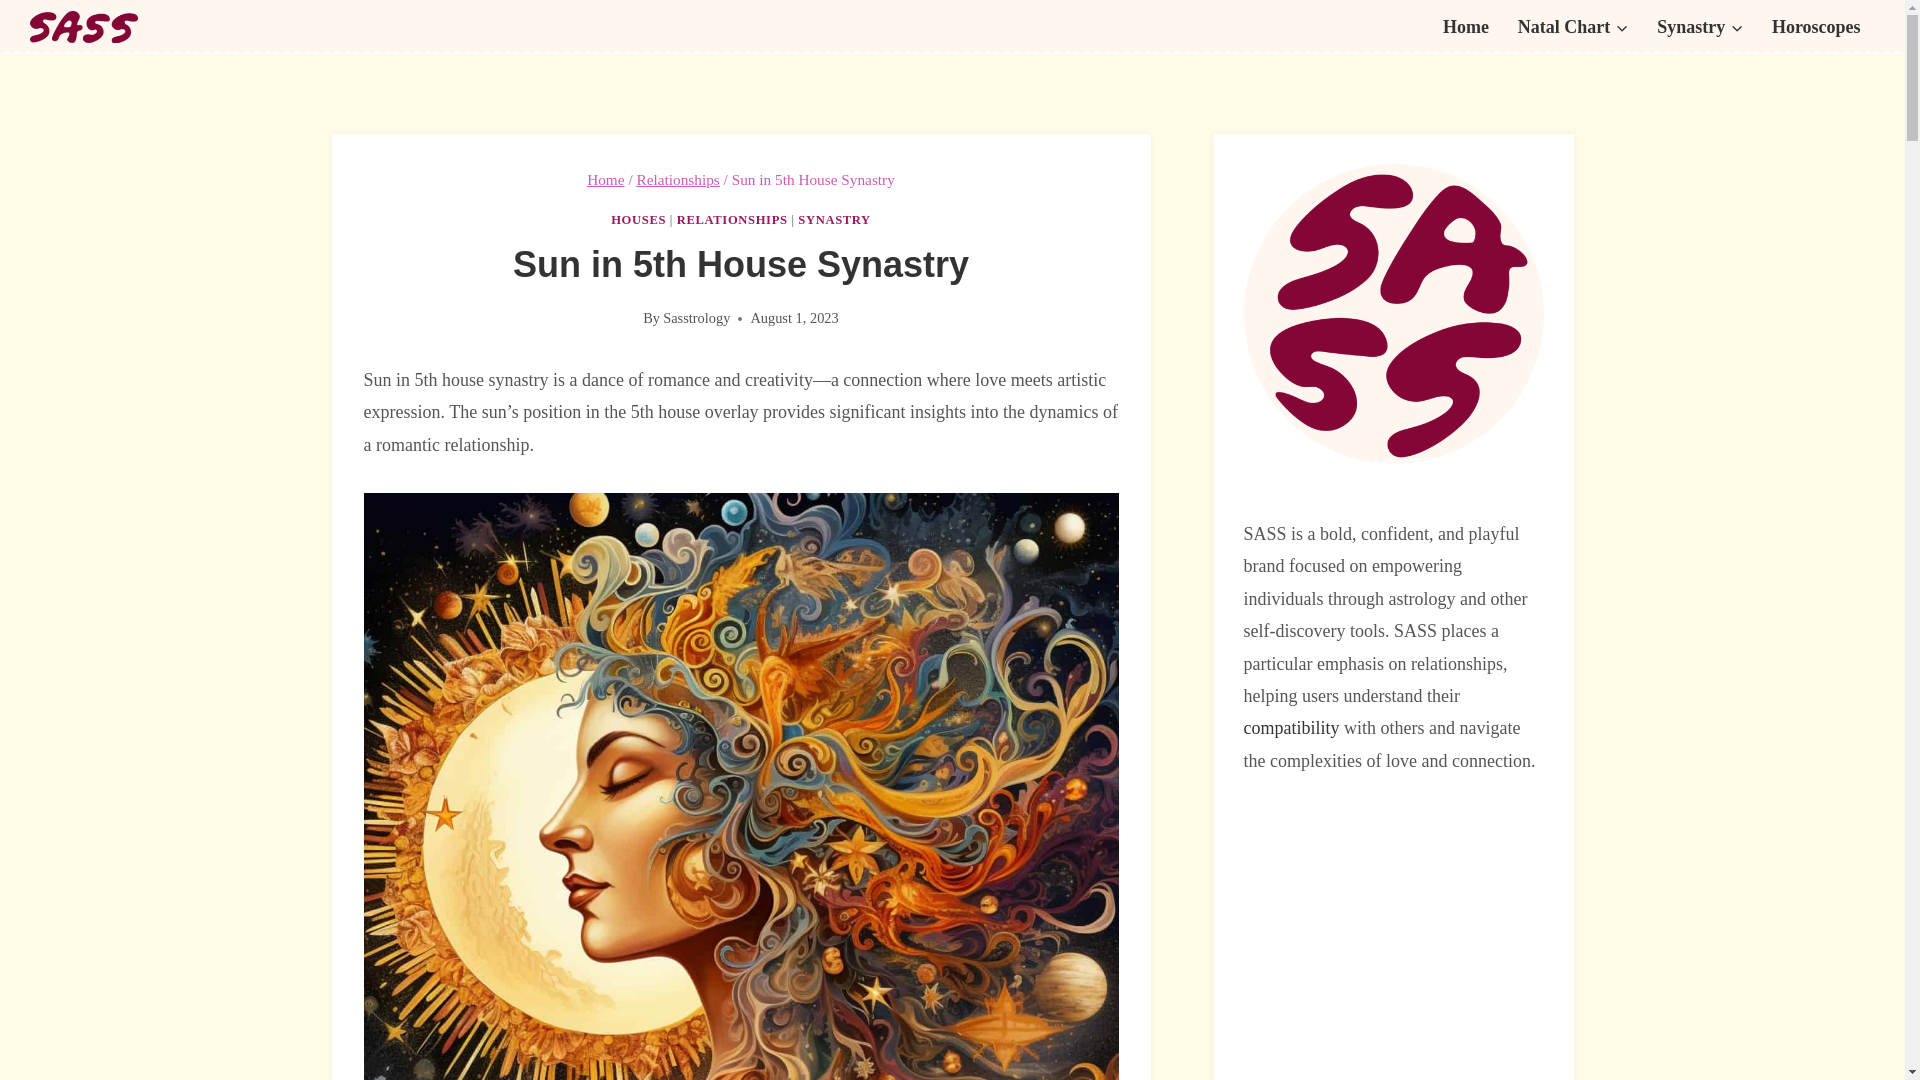  I want to click on RELATIONSHIPS, so click(732, 219).